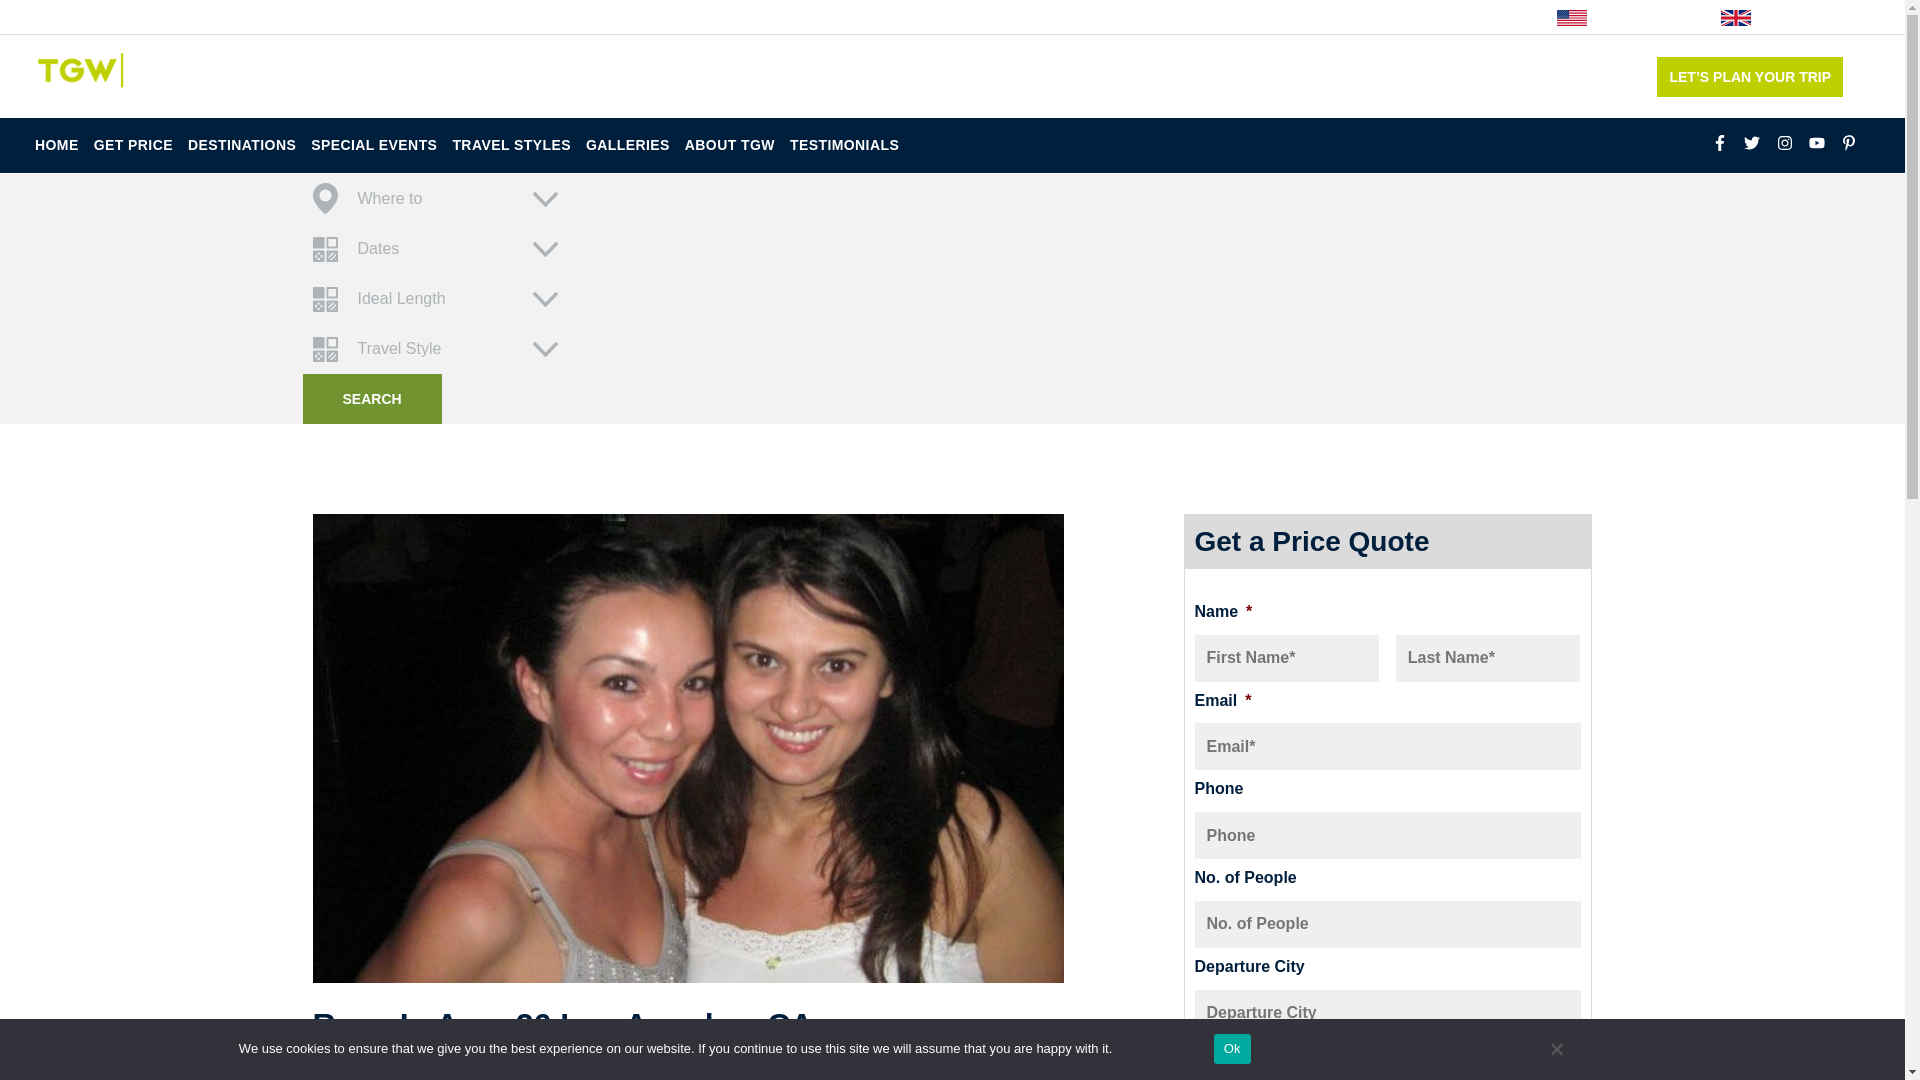  Describe the element at coordinates (153, 16) in the screenshot. I see `Travel Blog` at that location.